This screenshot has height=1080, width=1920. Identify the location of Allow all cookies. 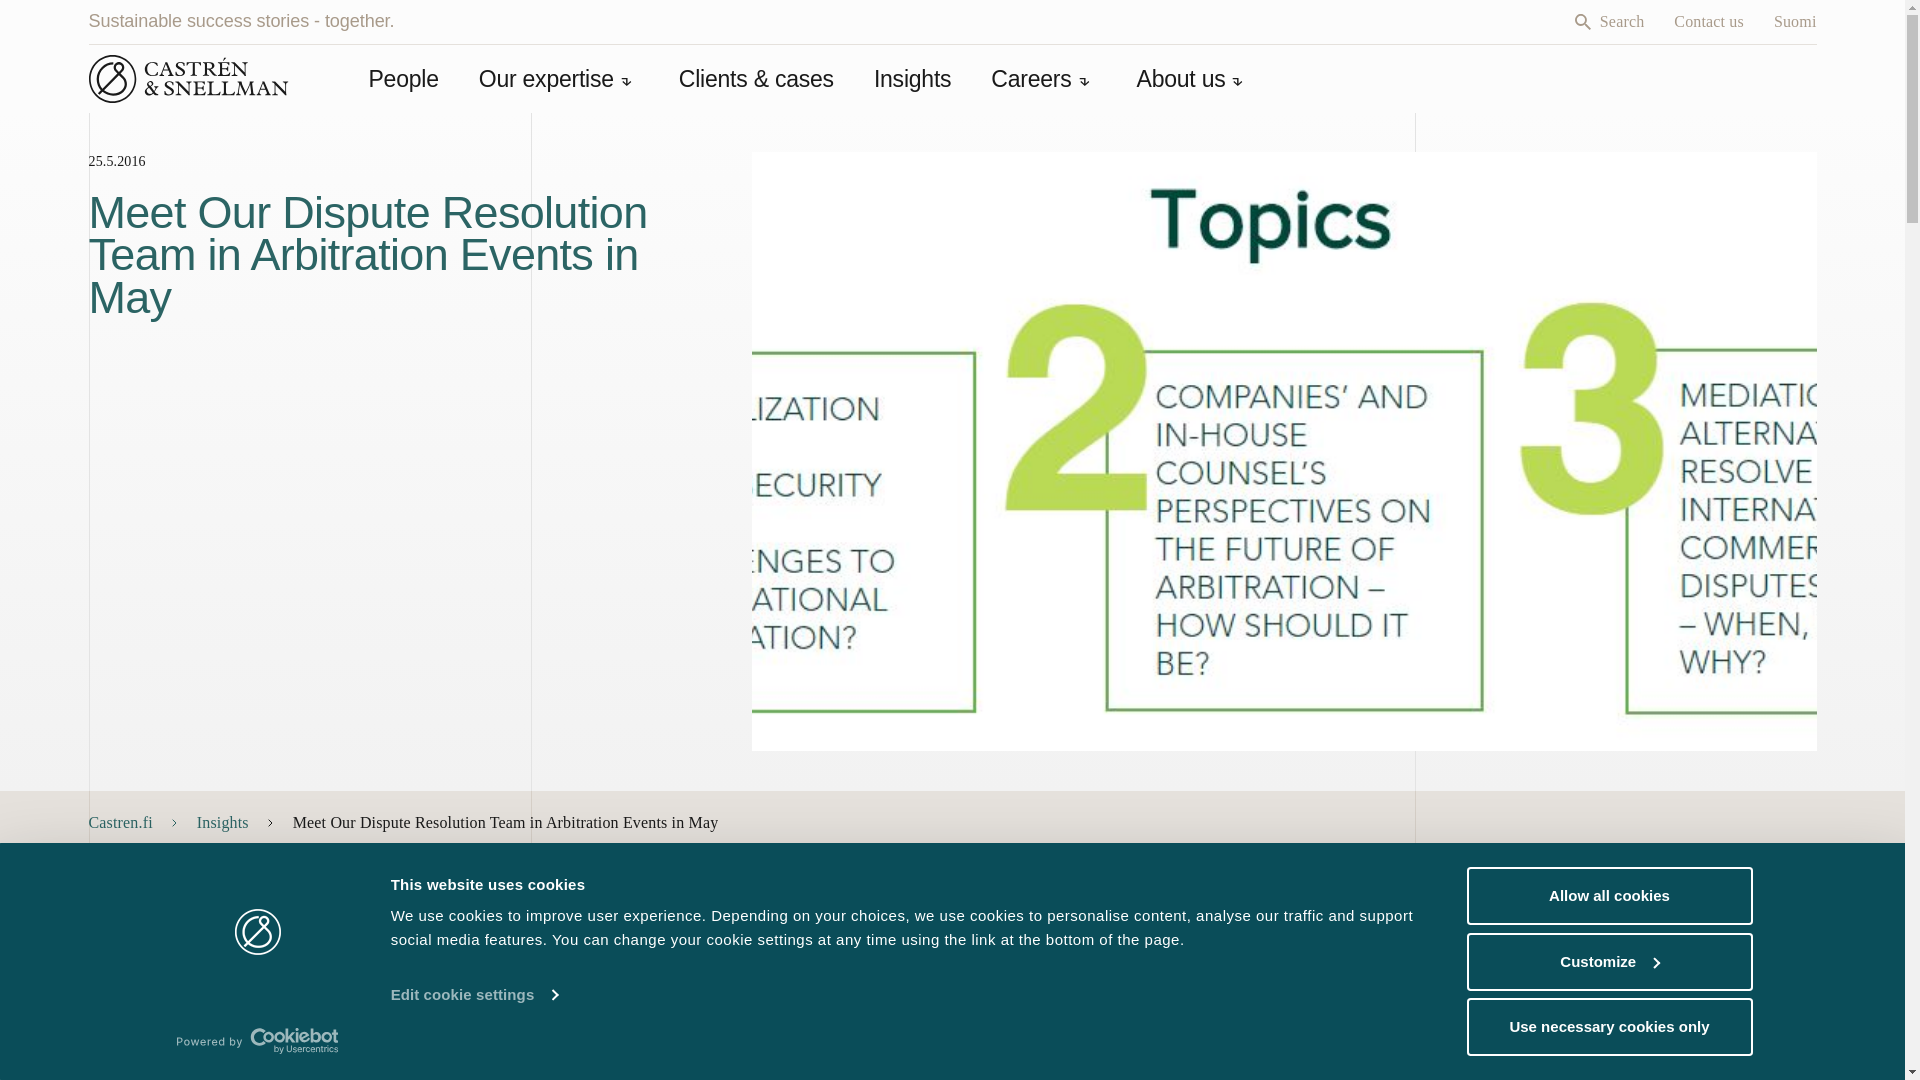
(1608, 896).